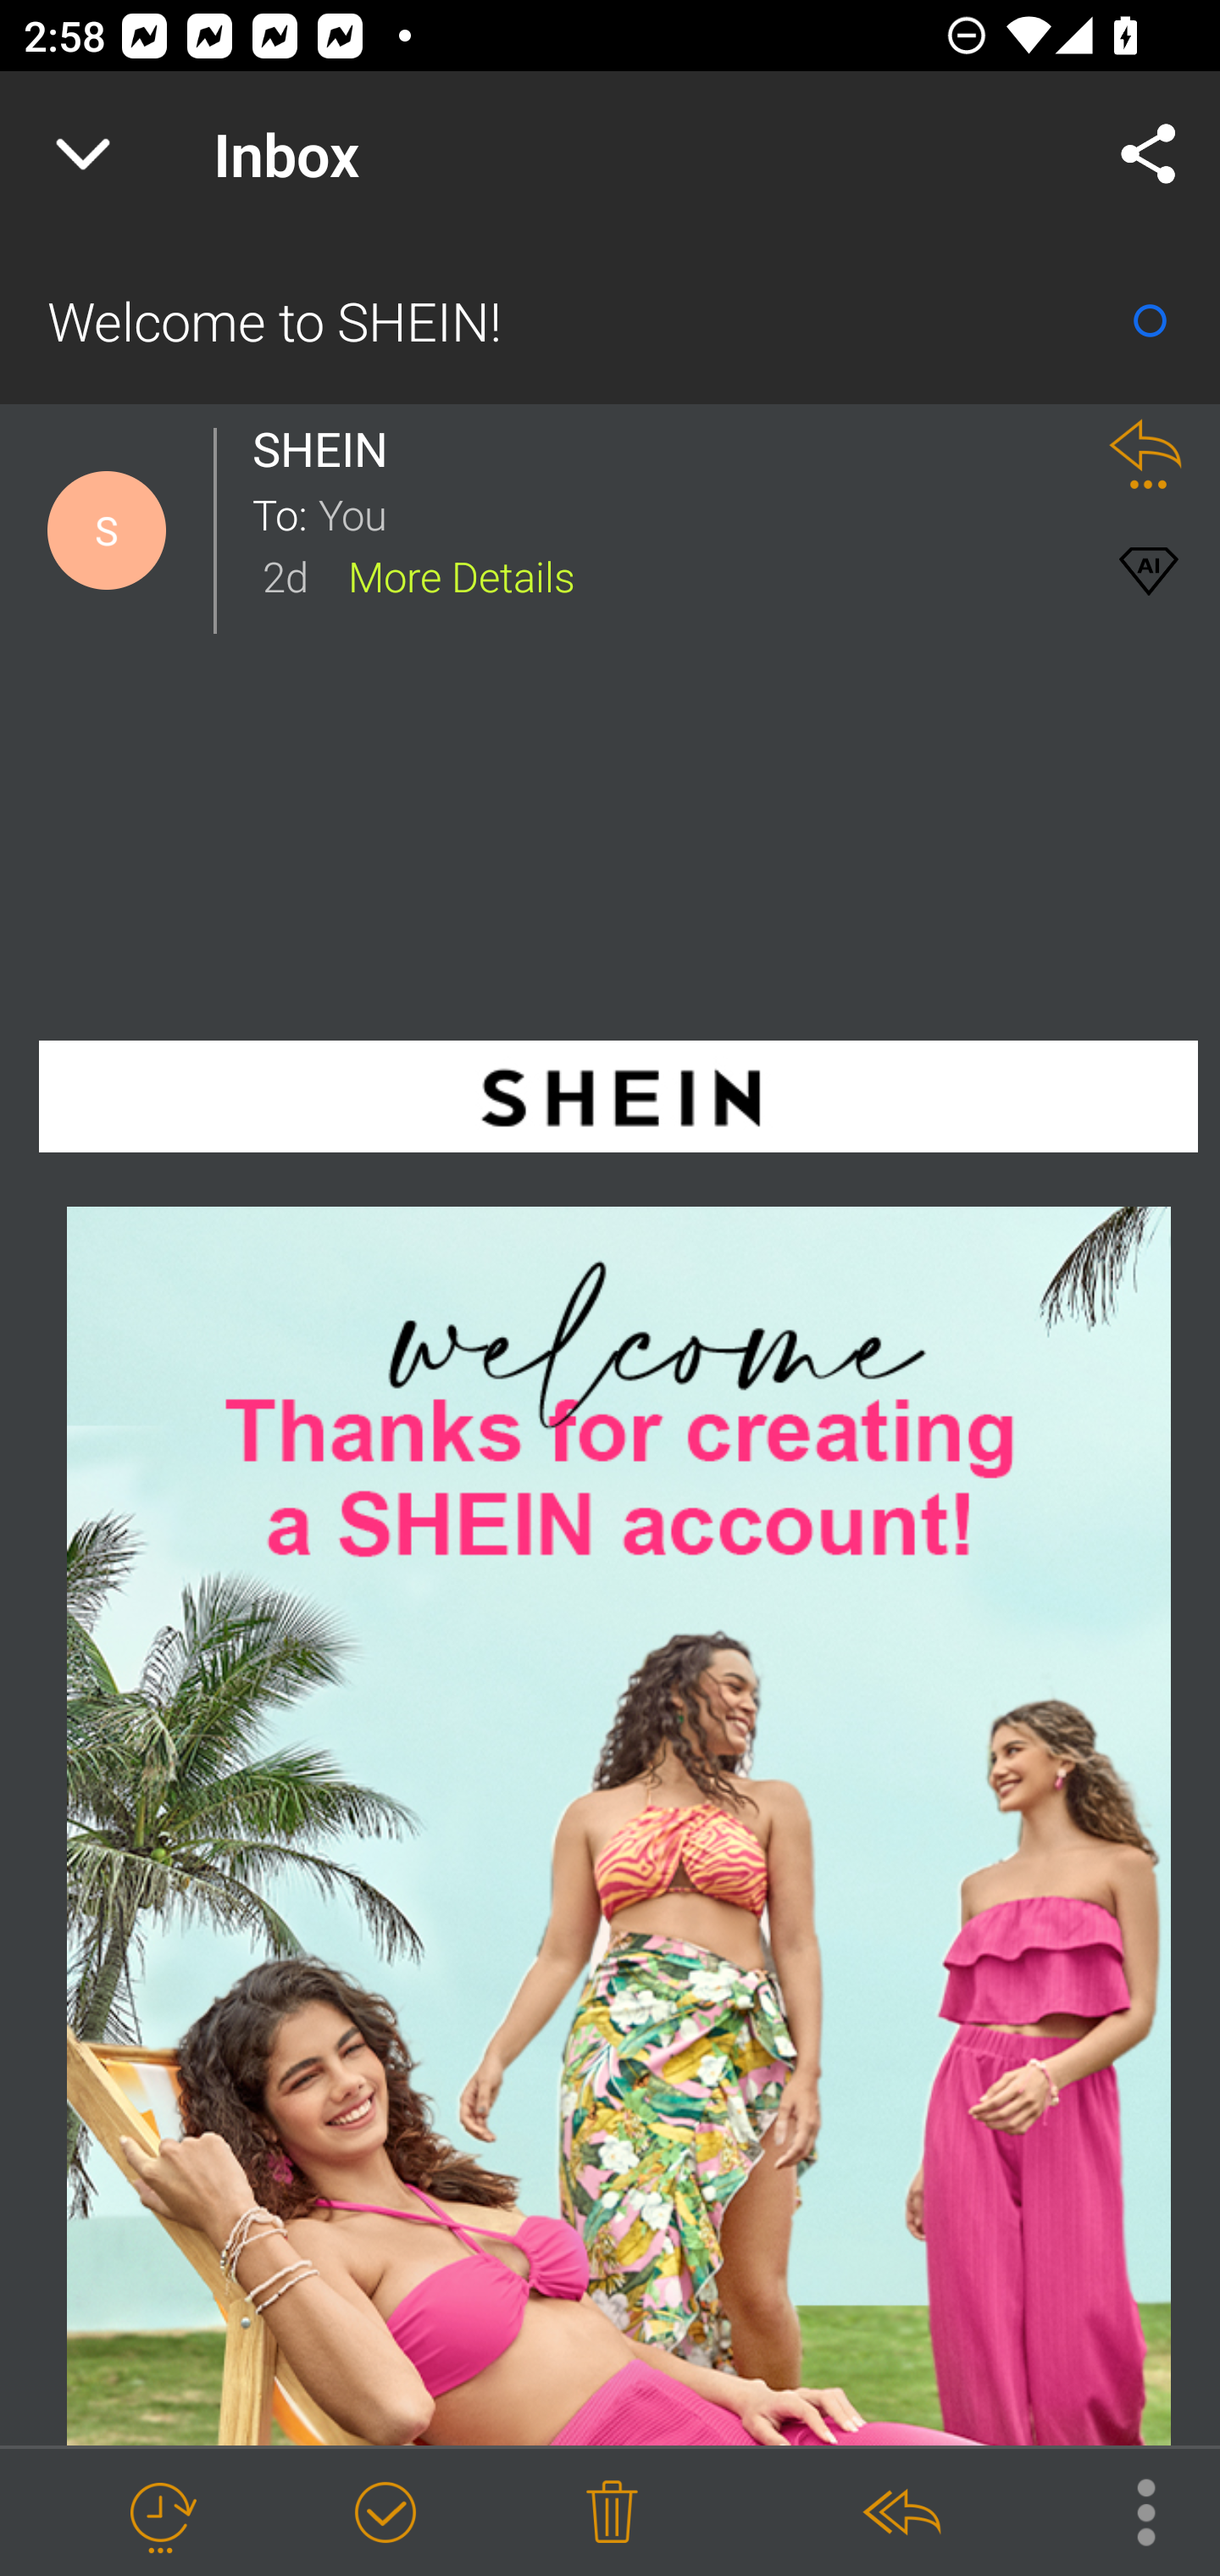  What do you see at coordinates (901, 2513) in the screenshot?
I see `Reply All` at bounding box center [901, 2513].